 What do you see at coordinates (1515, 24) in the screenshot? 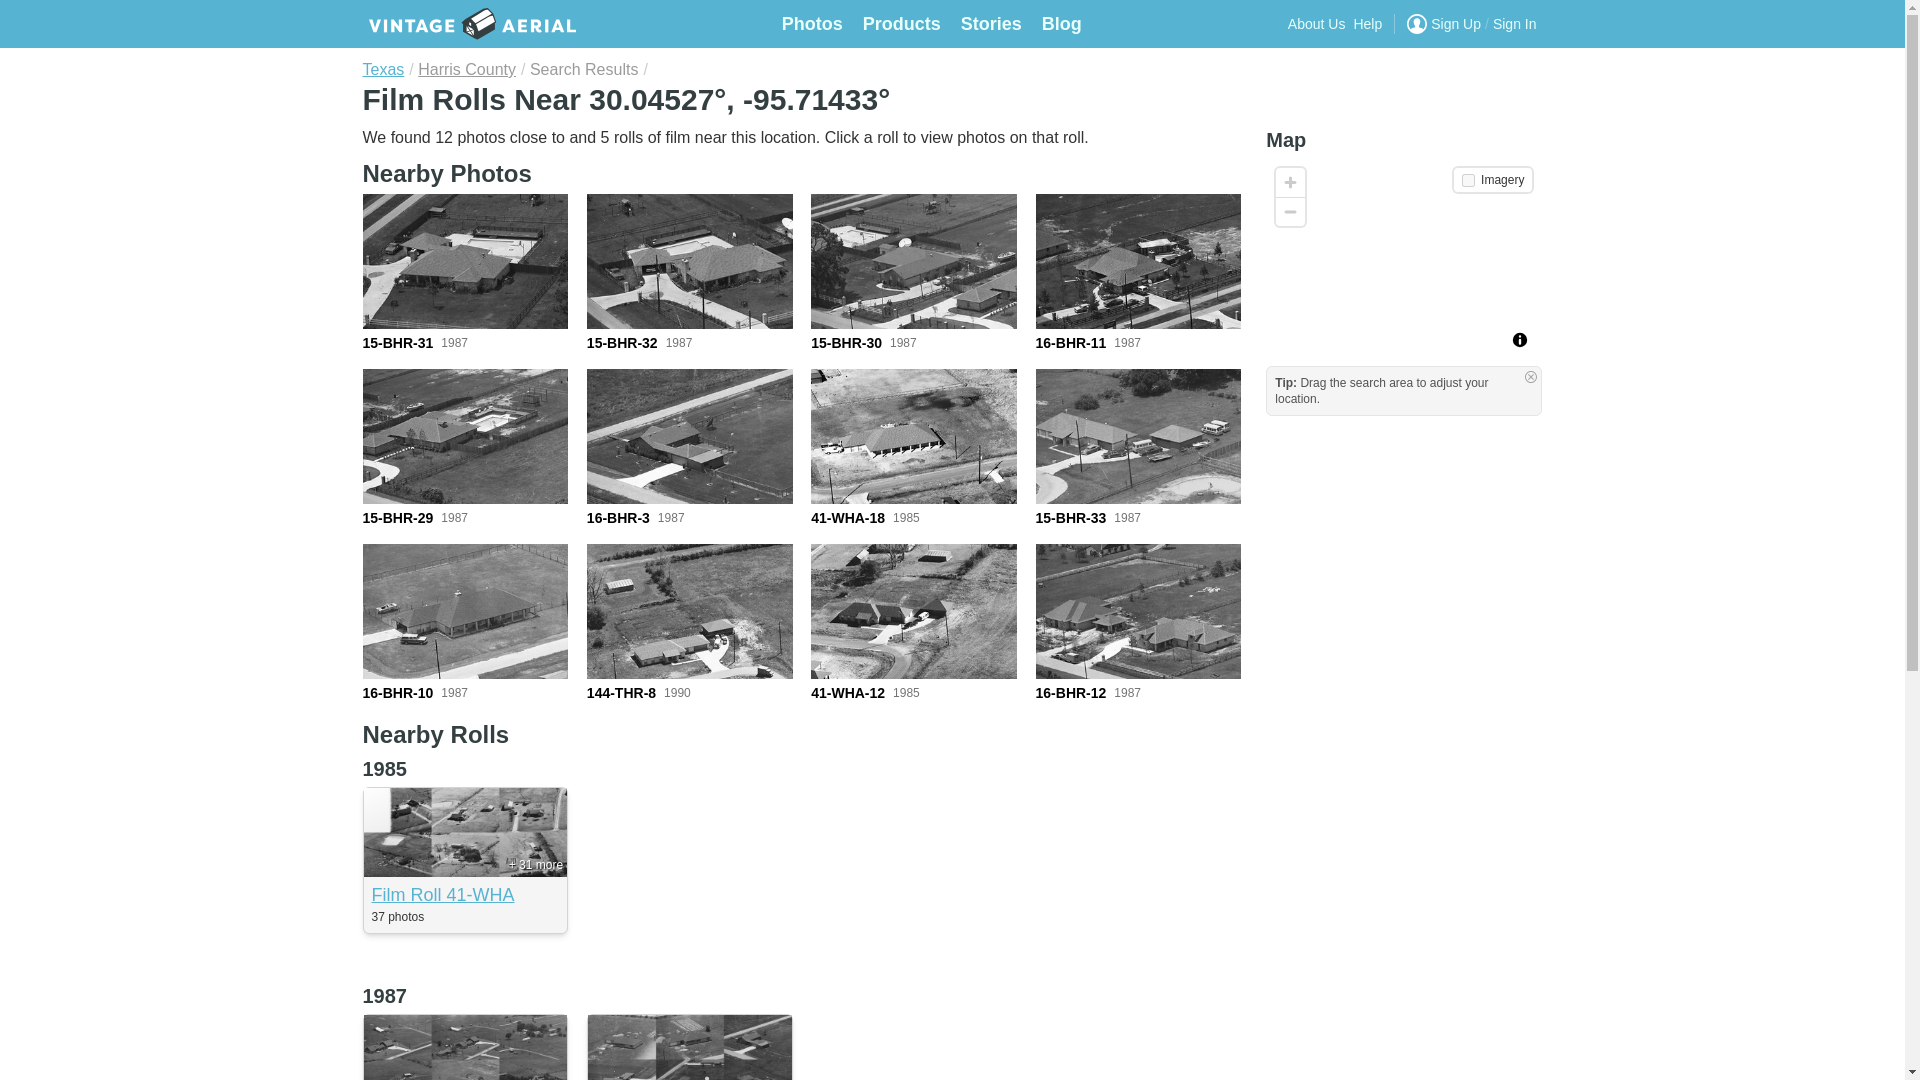
I see `Sign In` at bounding box center [1515, 24].